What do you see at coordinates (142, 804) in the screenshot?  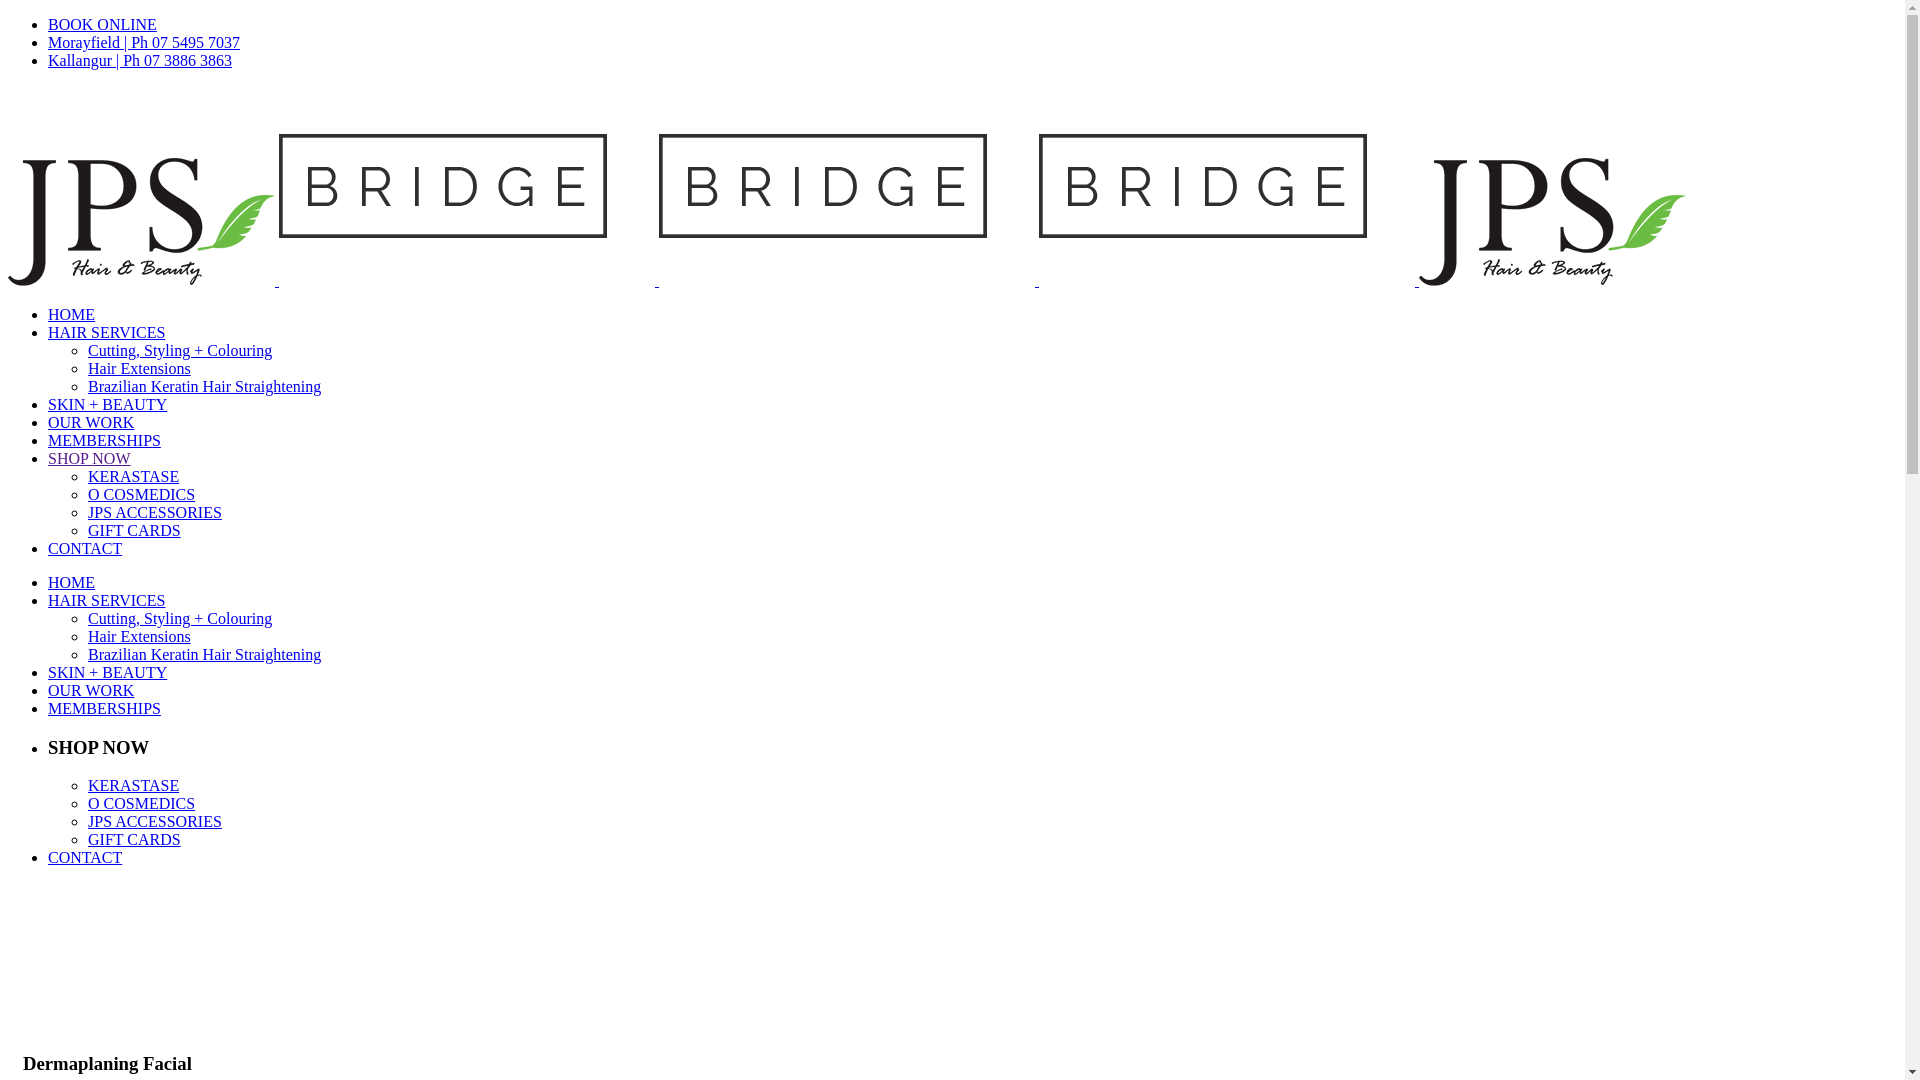 I see `O COSMEDICS` at bounding box center [142, 804].